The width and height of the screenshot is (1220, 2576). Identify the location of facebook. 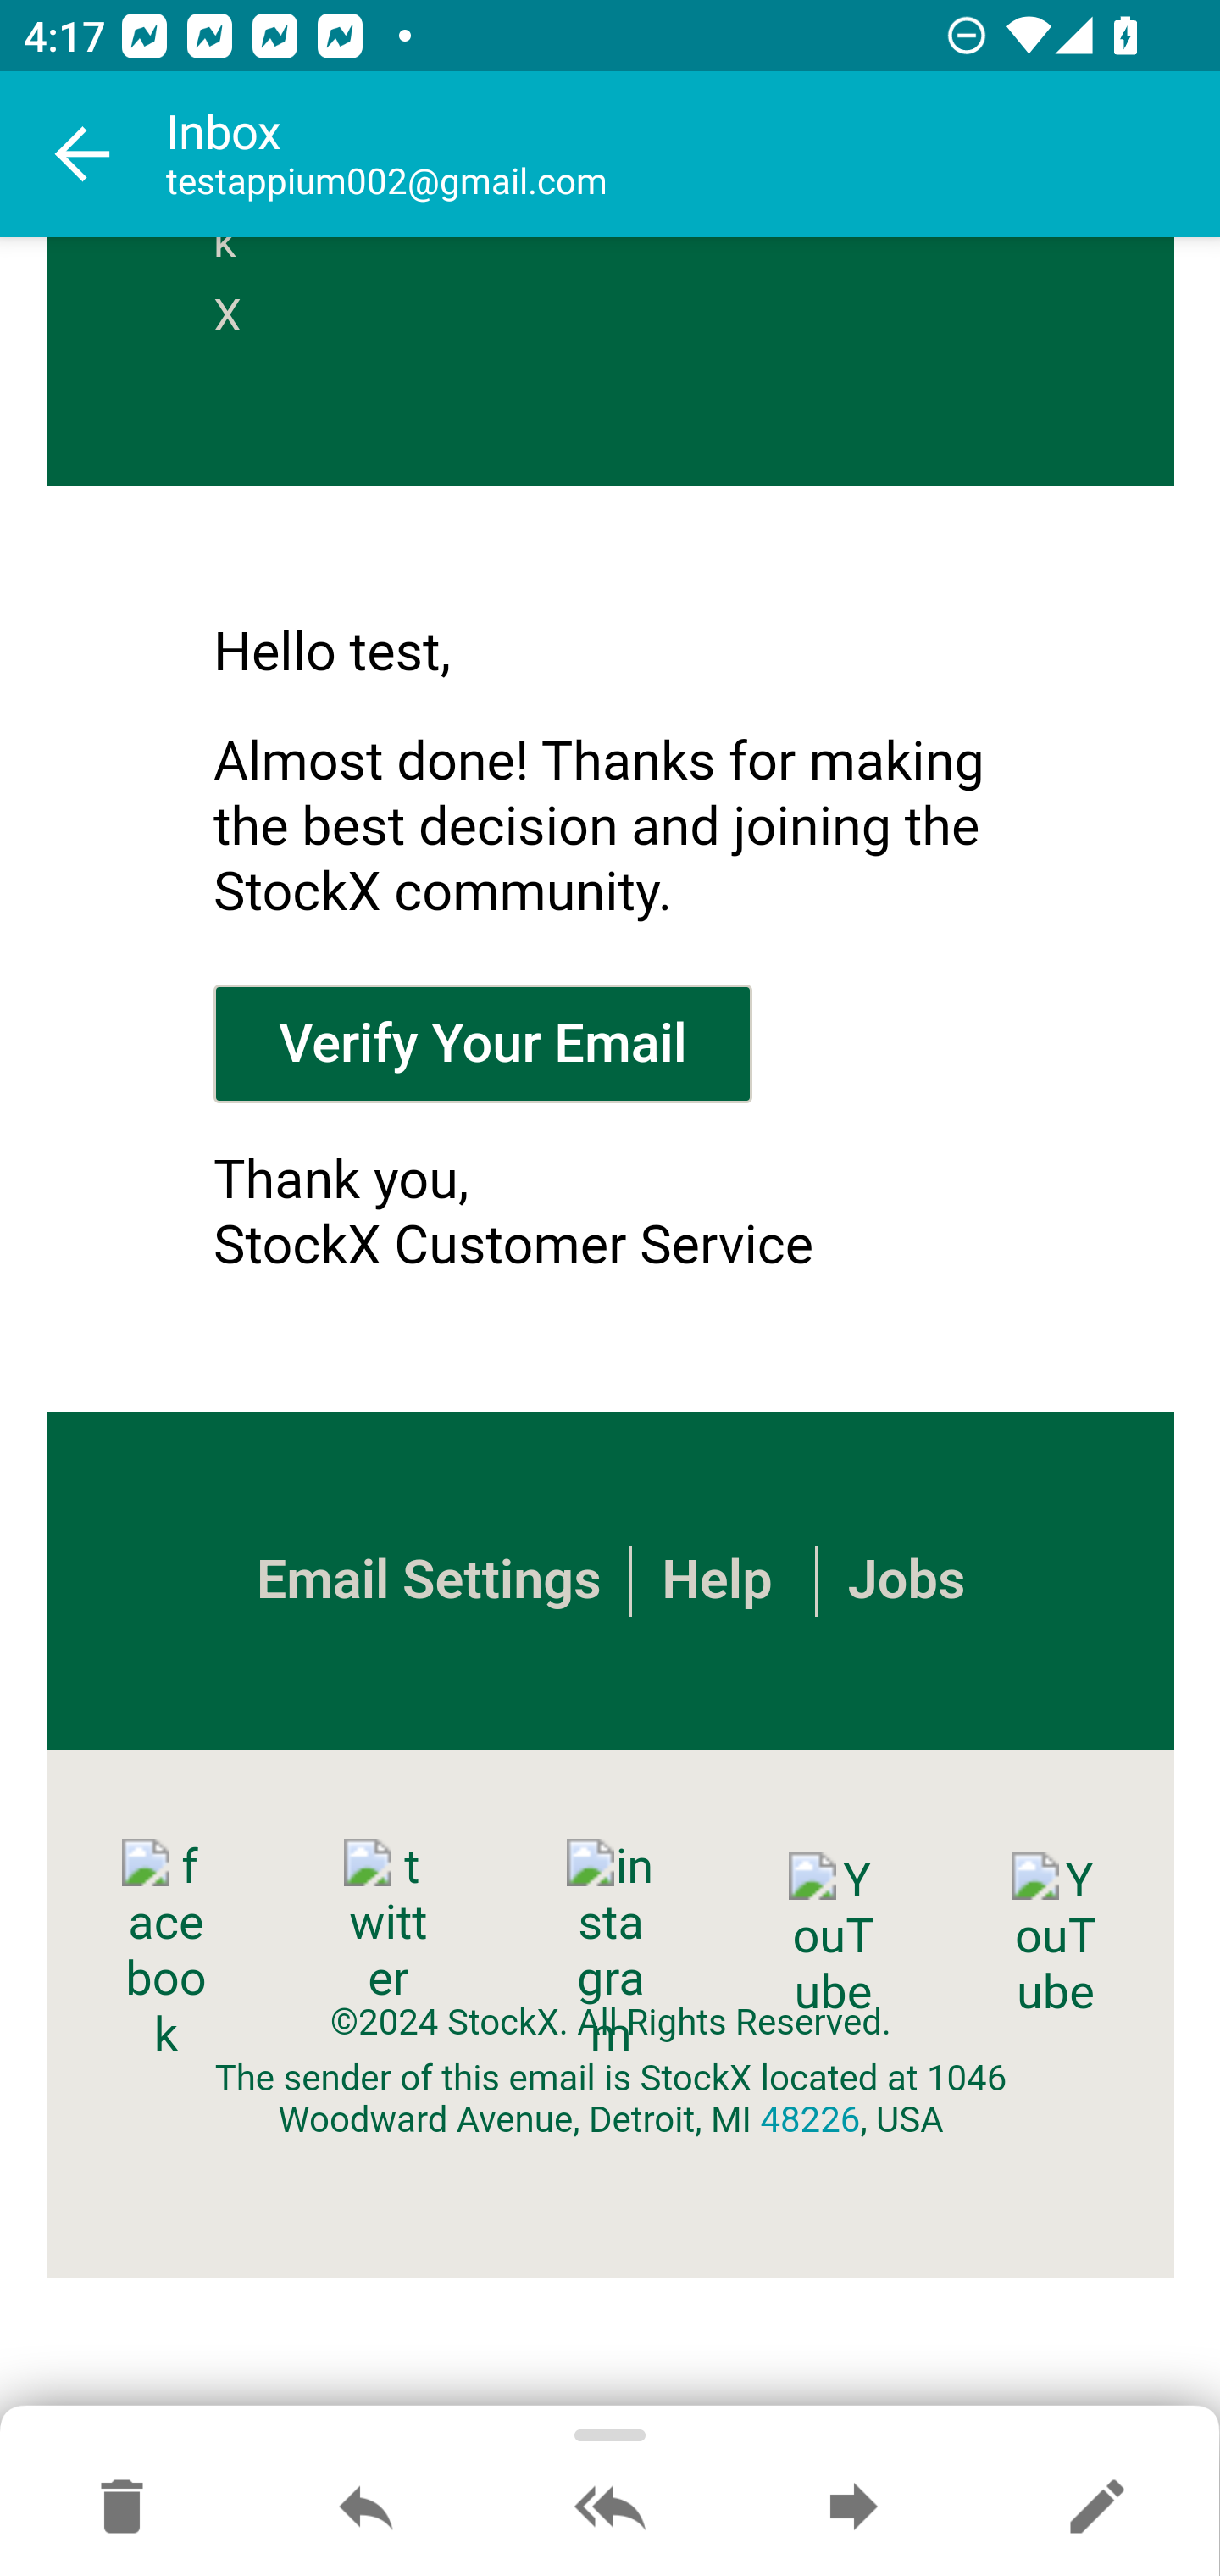
(165, 1951).